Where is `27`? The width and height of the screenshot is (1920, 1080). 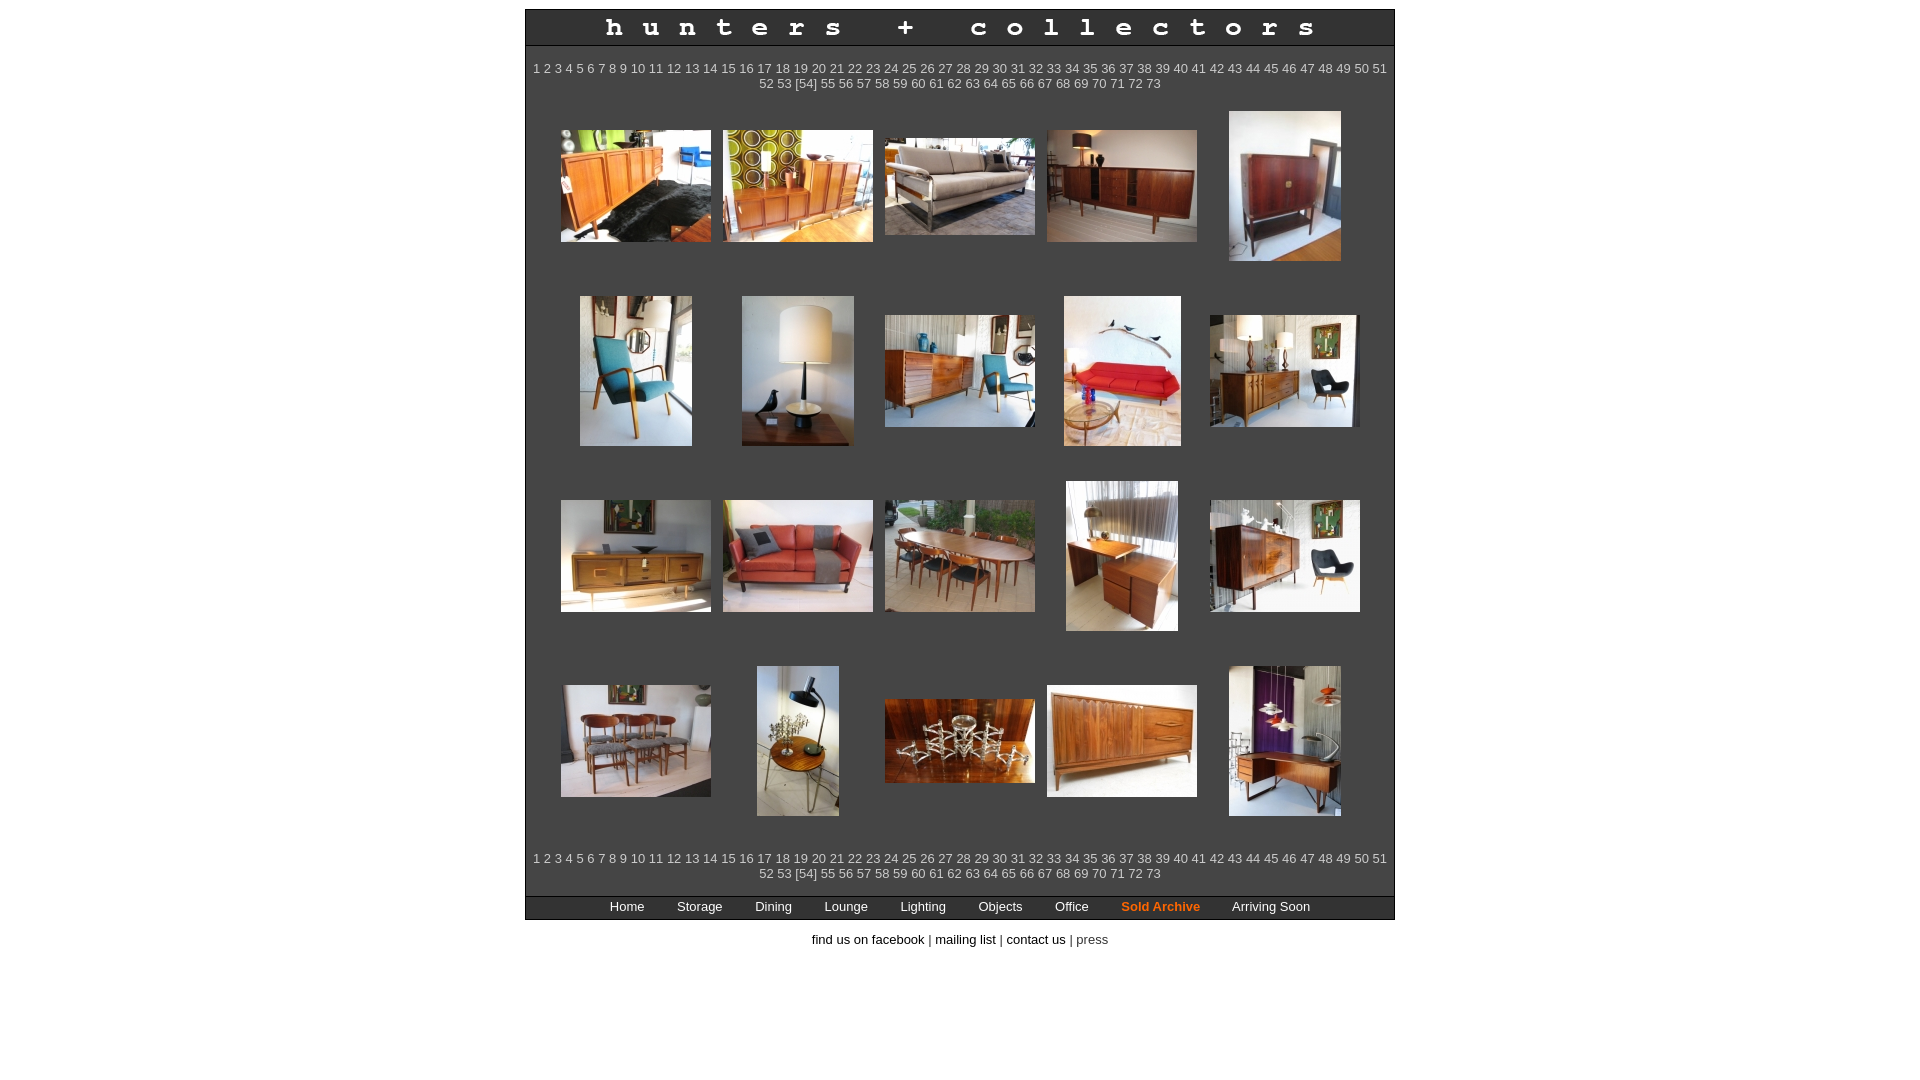
27 is located at coordinates (945, 68).